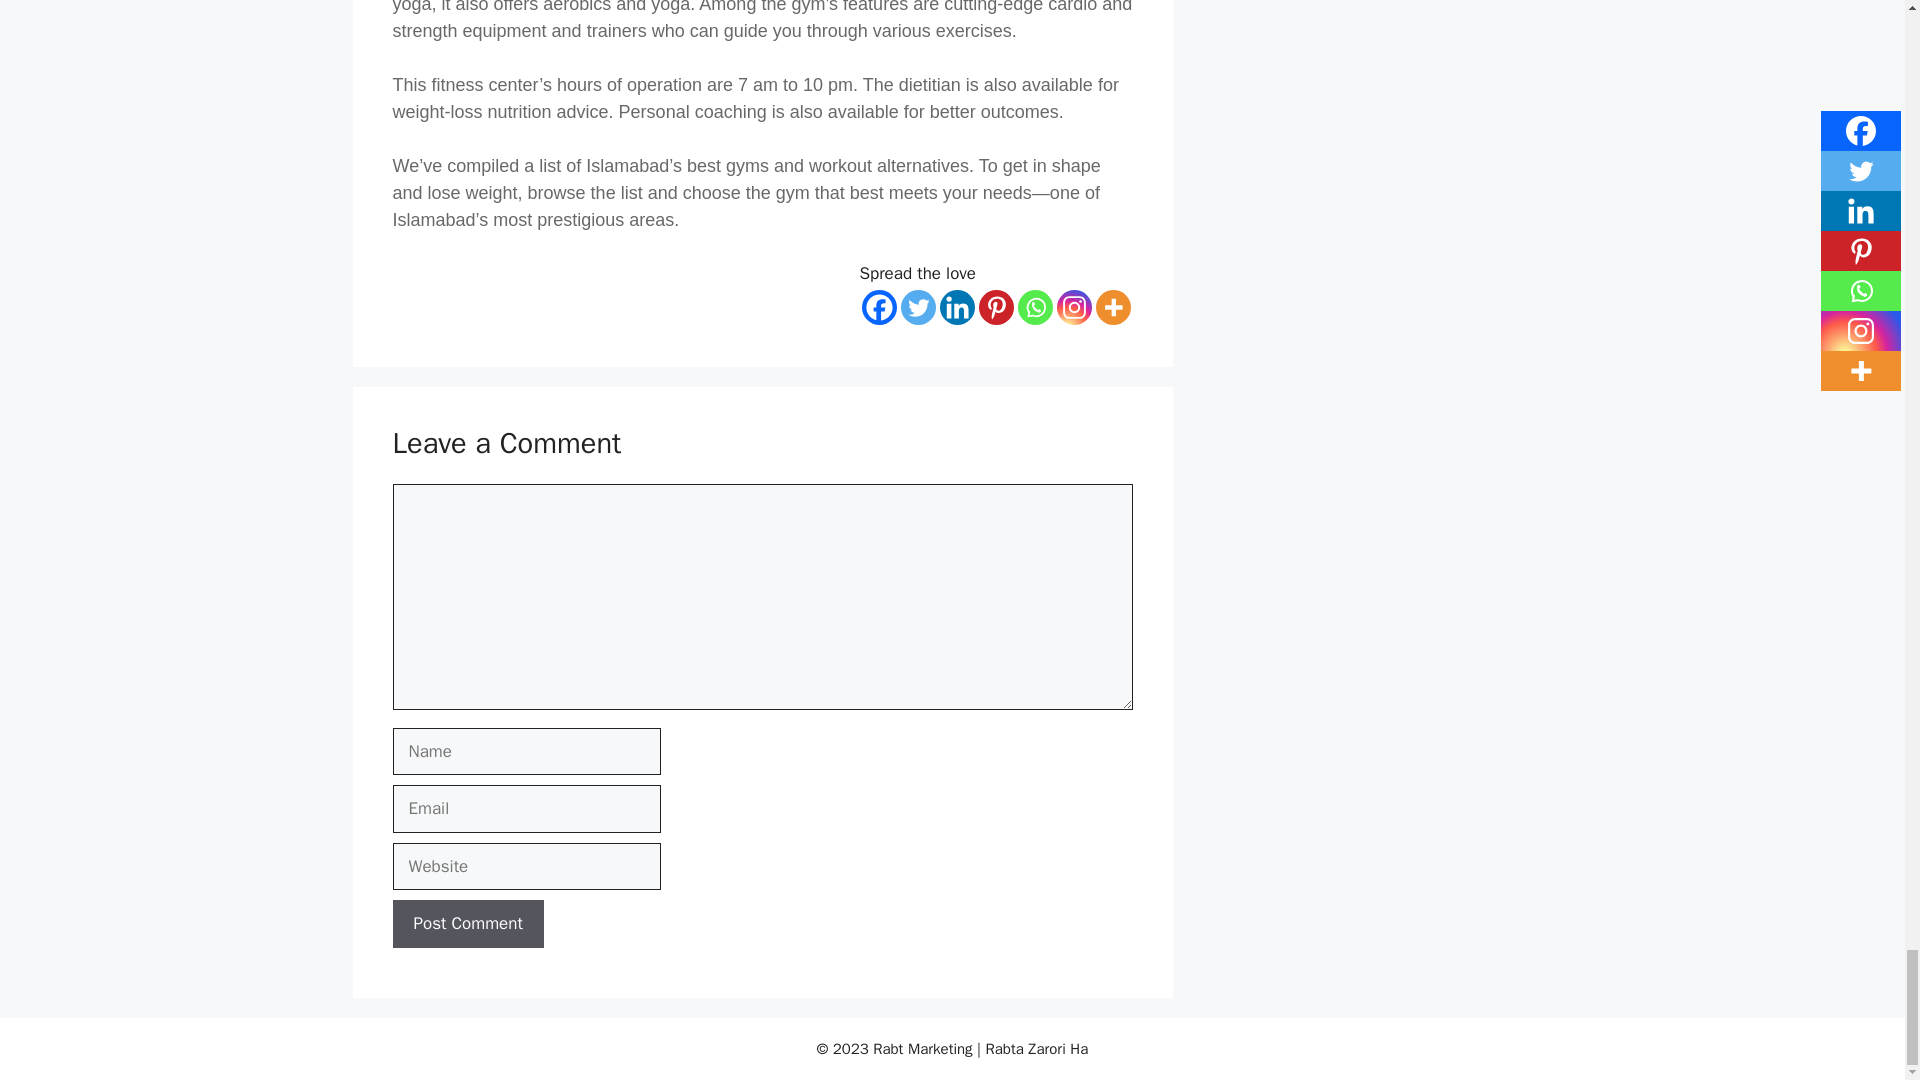 The width and height of the screenshot is (1920, 1080). What do you see at coordinates (918, 308) in the screenshot?
I see `Twitter` at bounding box center [918, 308].